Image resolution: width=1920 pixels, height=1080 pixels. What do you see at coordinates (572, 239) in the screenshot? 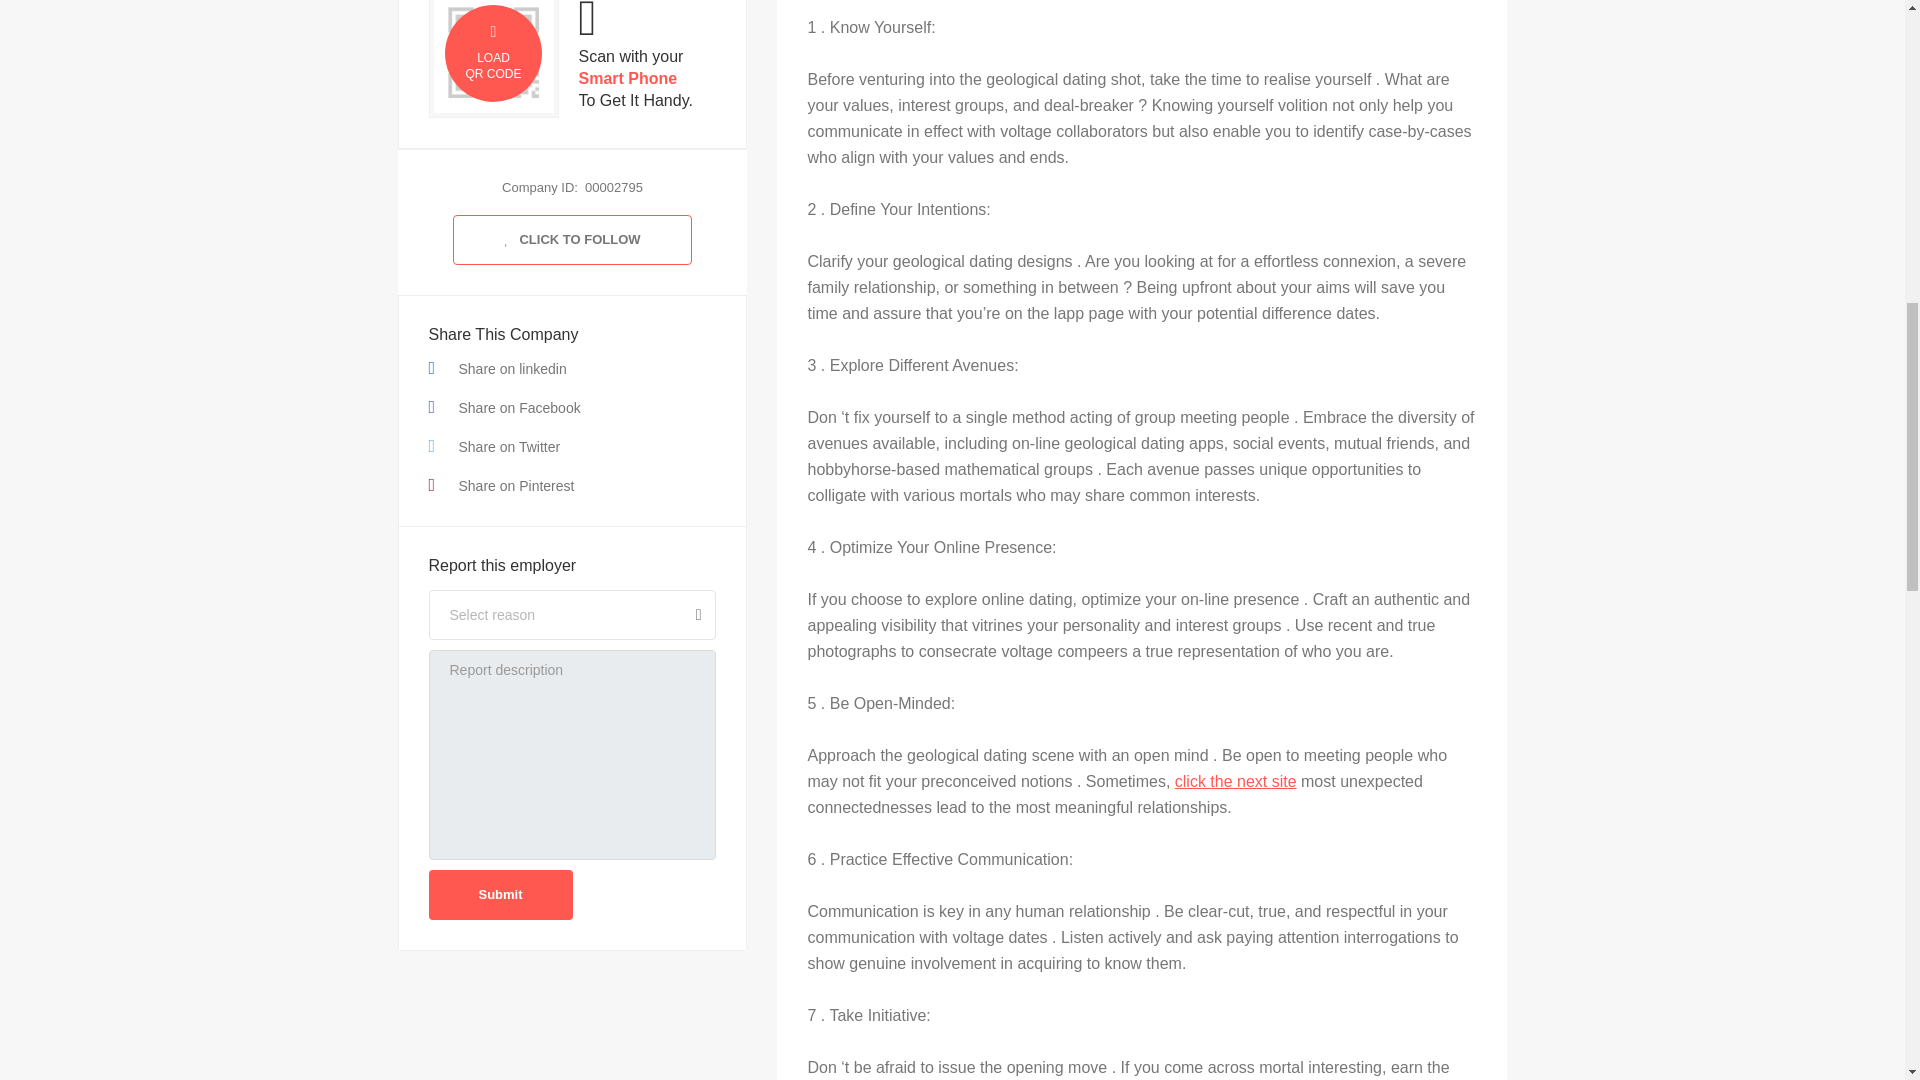
I see ` CLICK TO FOLLOW` at bounding box center [572, 239].